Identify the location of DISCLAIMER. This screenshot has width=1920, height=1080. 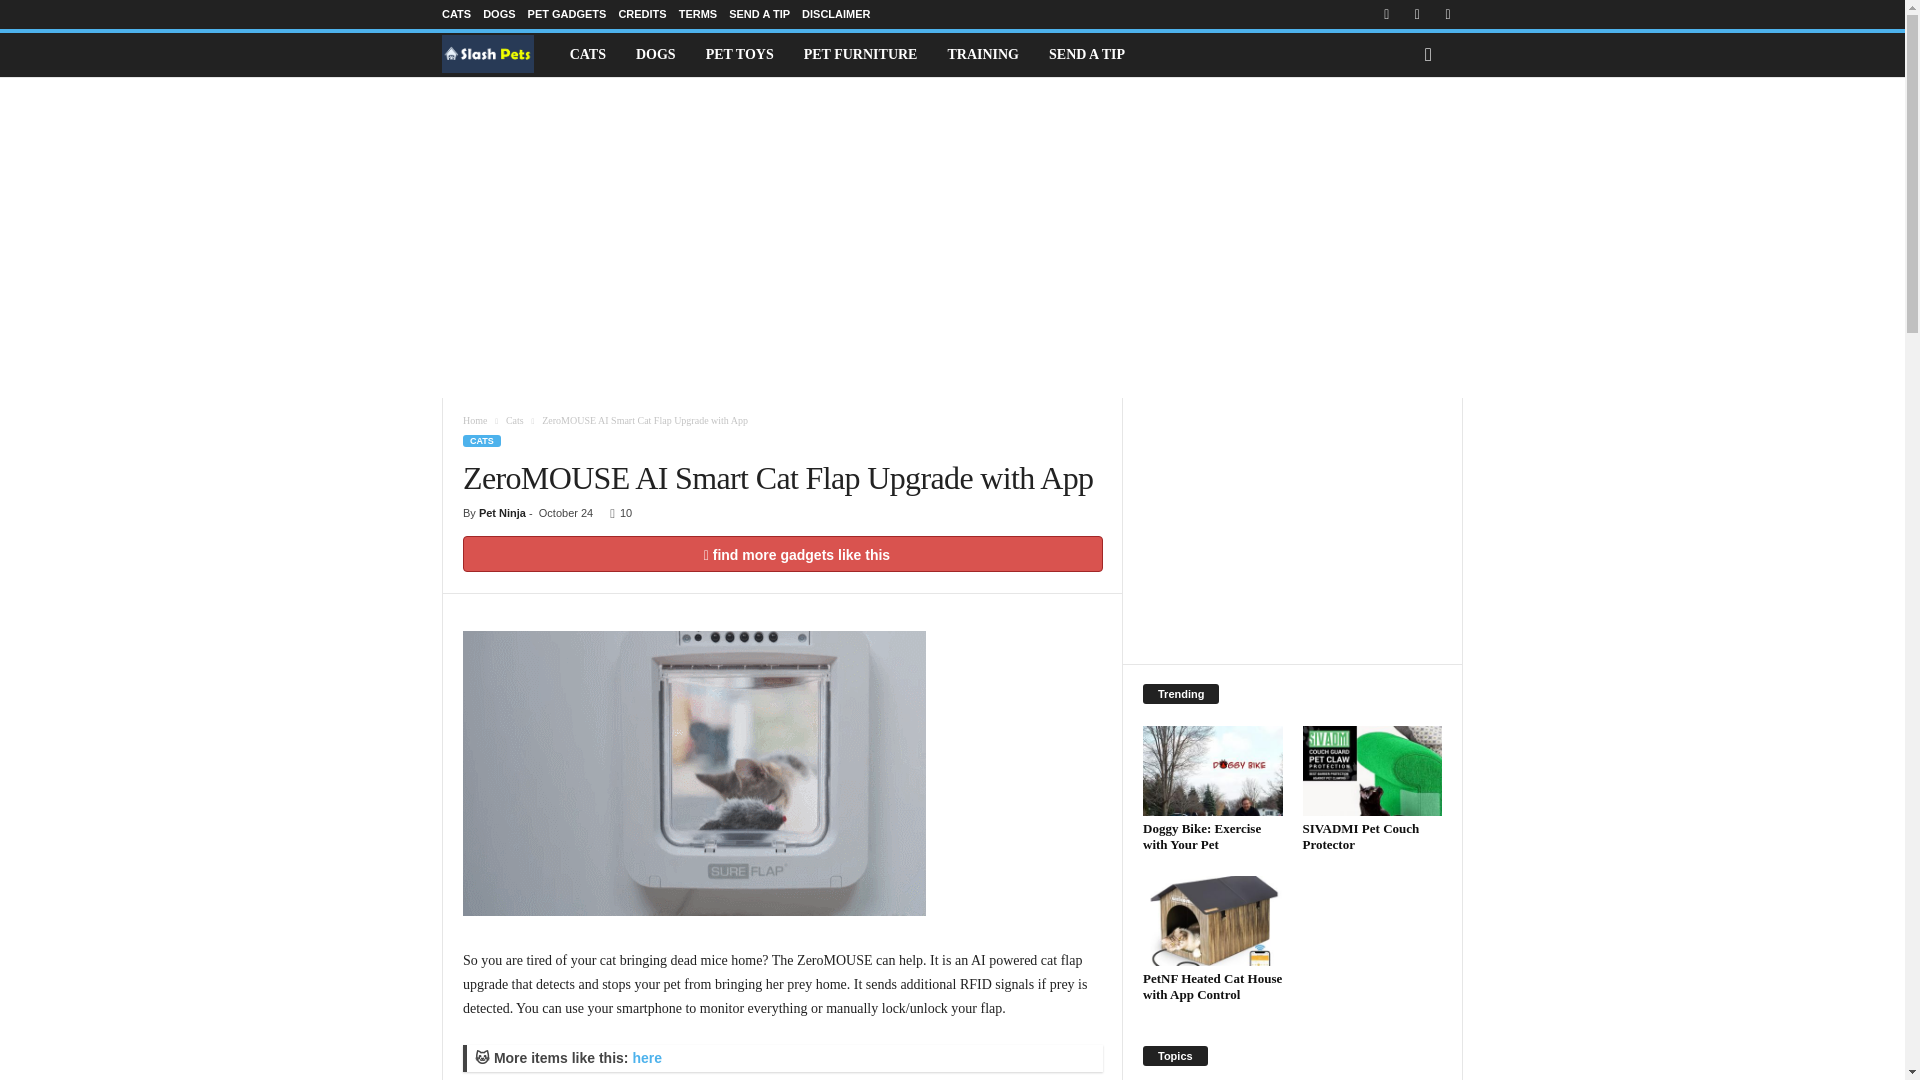
(836, 14).